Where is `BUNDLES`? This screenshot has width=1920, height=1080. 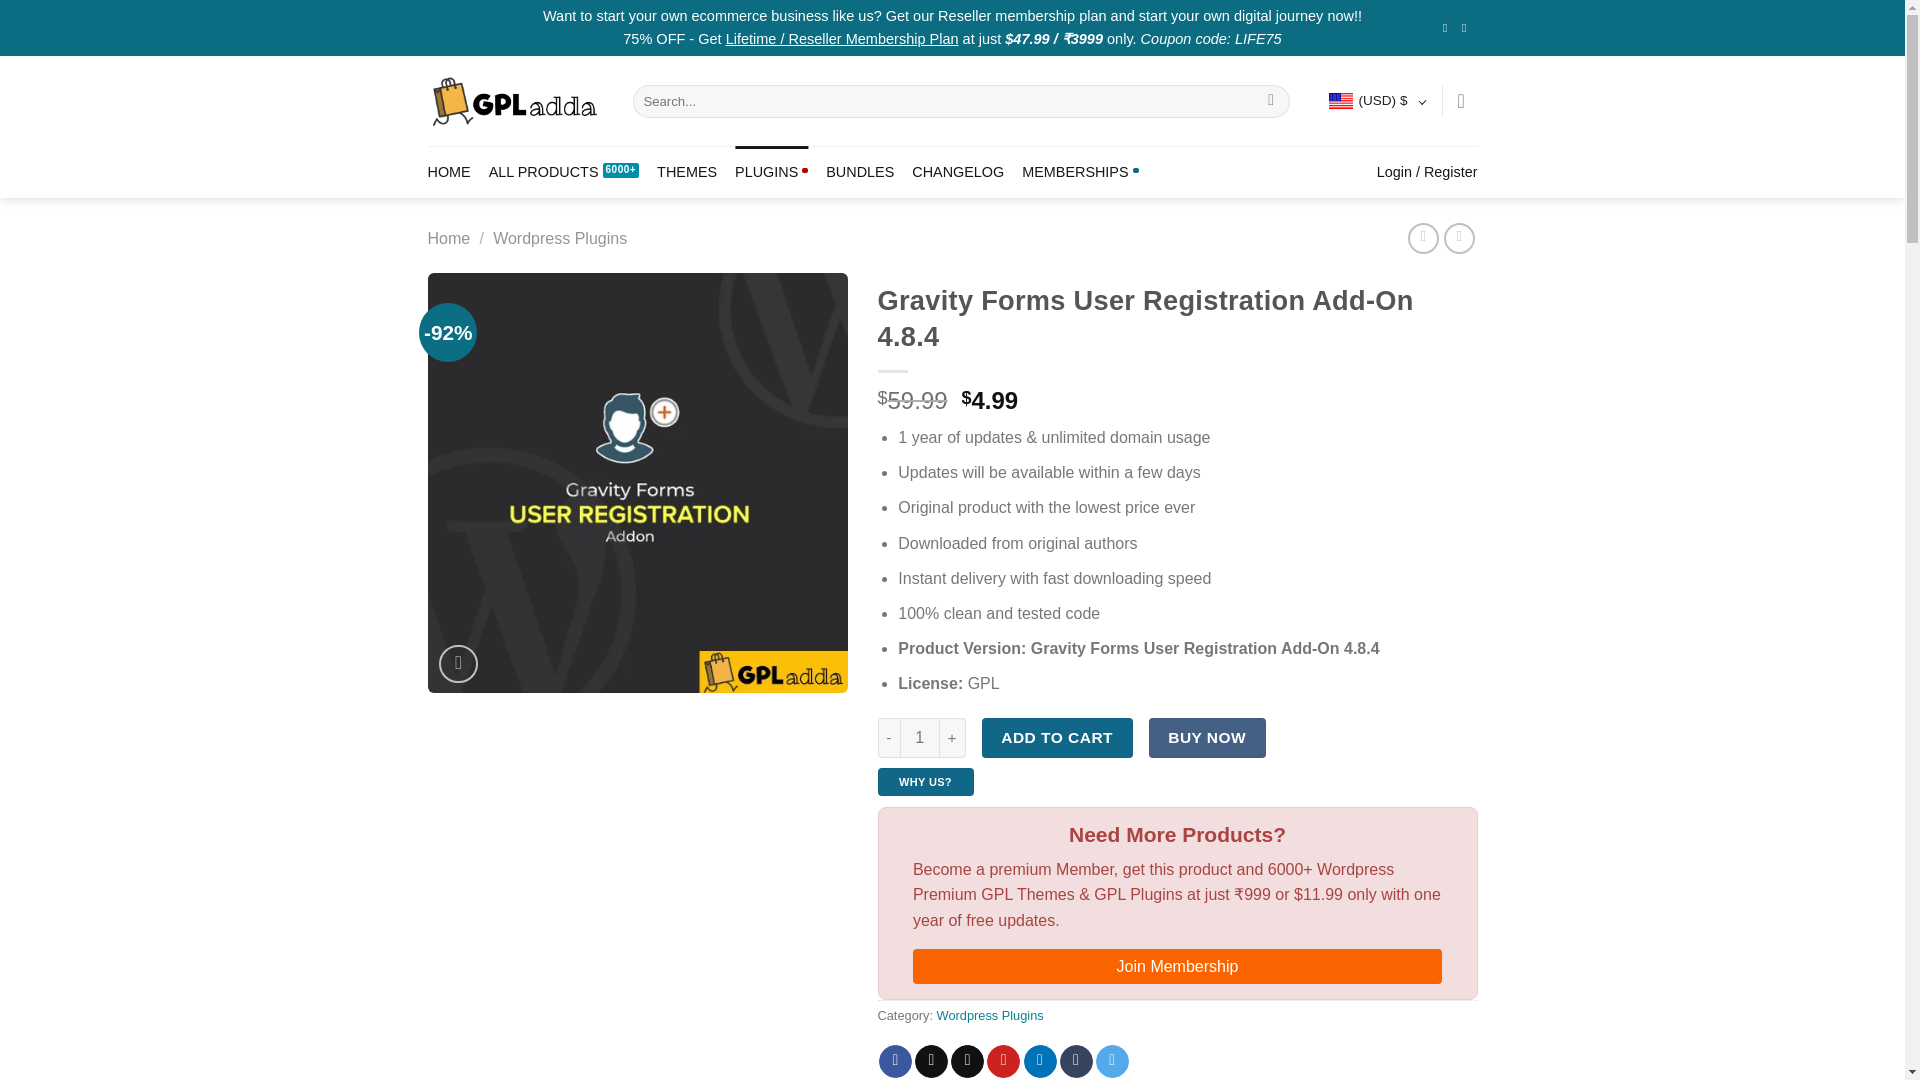 BUNDLES is located at coordinates (860, 171).